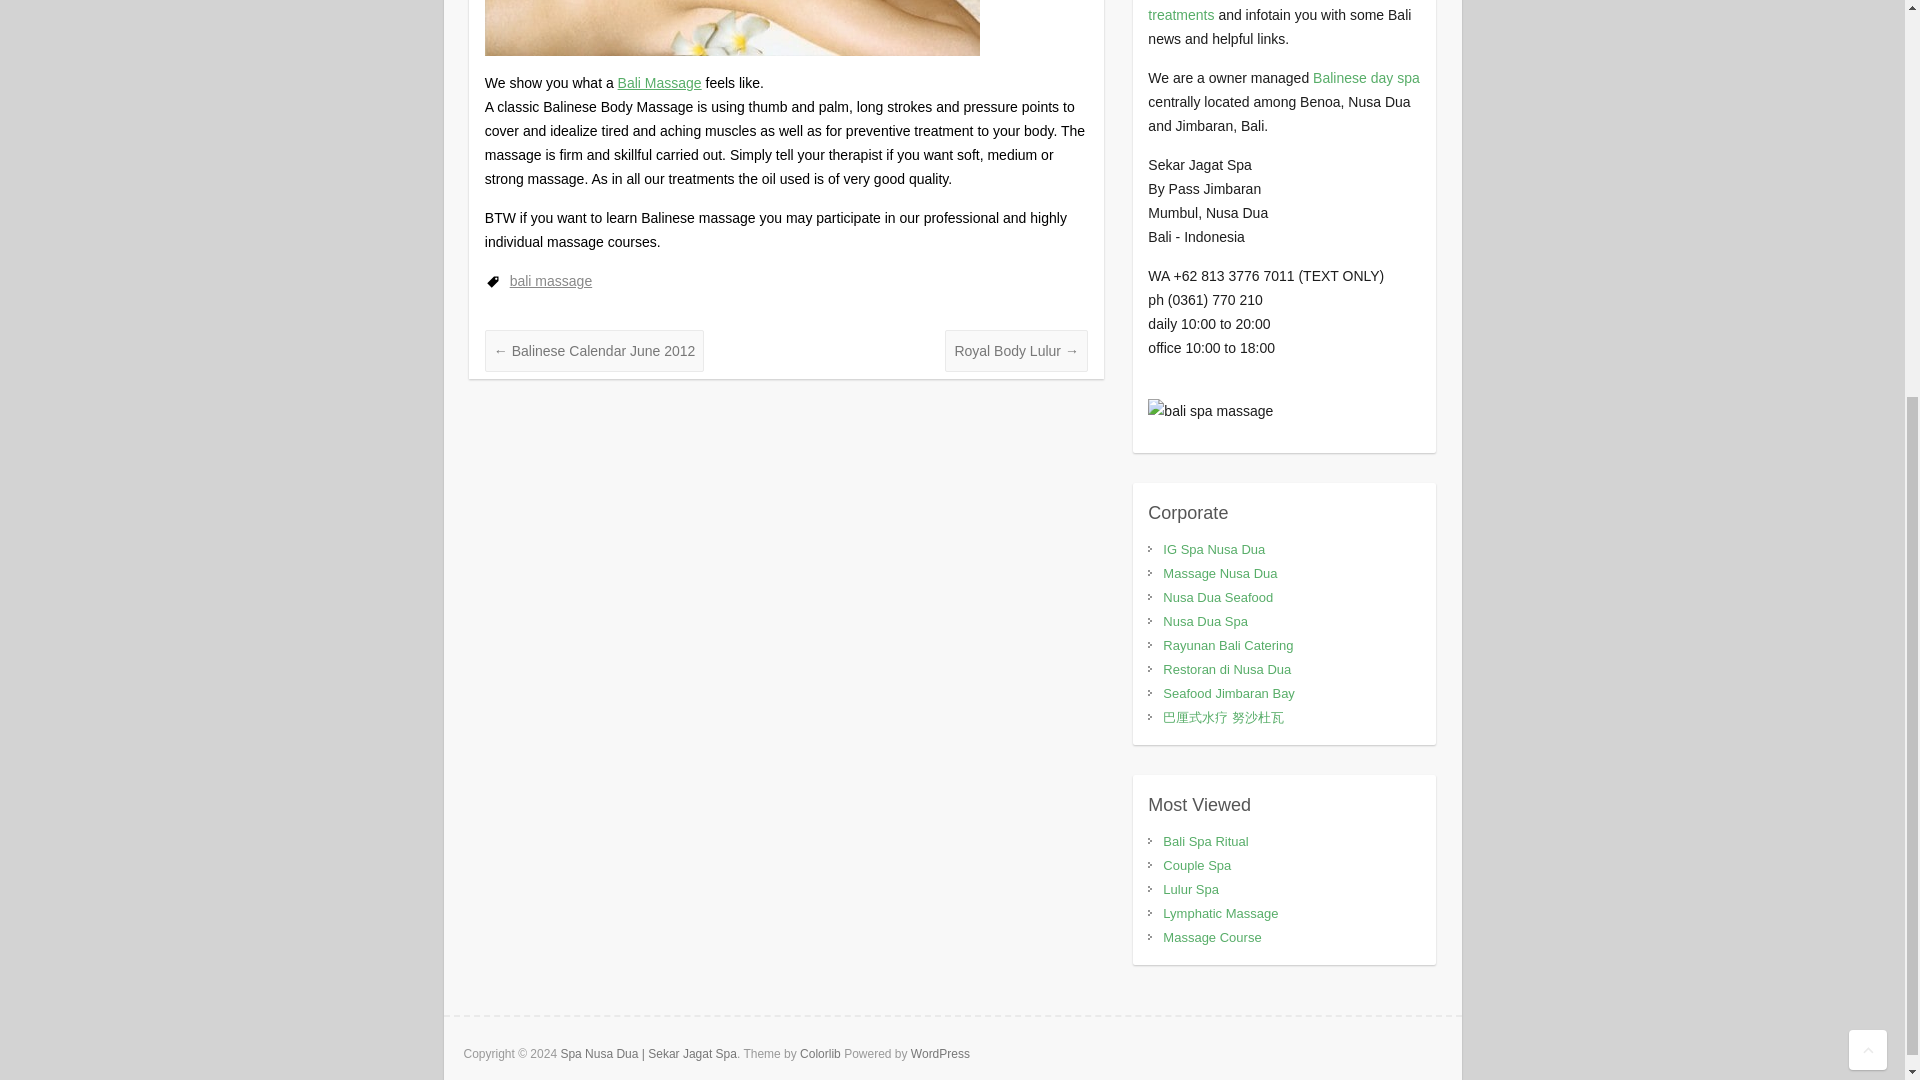 The image size is (1920, 1080). I want to click on Nusa Dua Spa, so click(1206, 621).